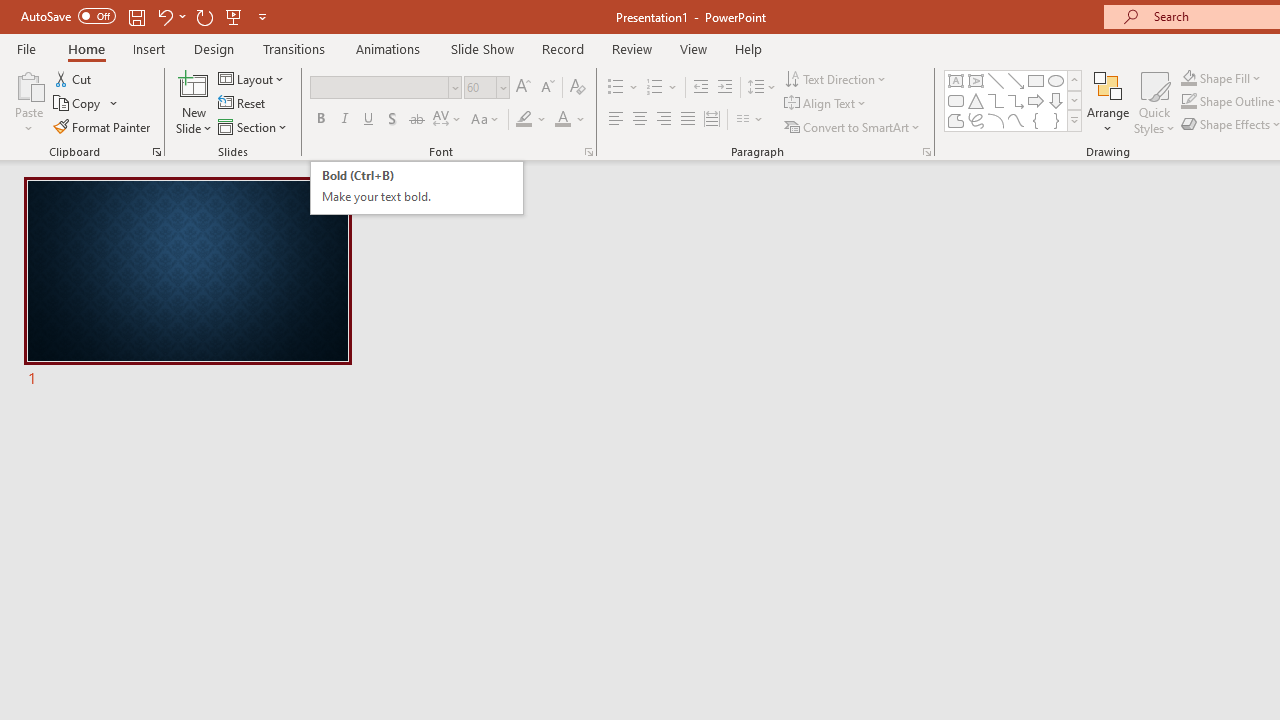 The height and width of the screenshot is (720, 1280). What do you see at coordinates (1188, 102) in the screenshot?
I see `Shape Outline Blue, Accent 1` at bounding box center [1188, 102].